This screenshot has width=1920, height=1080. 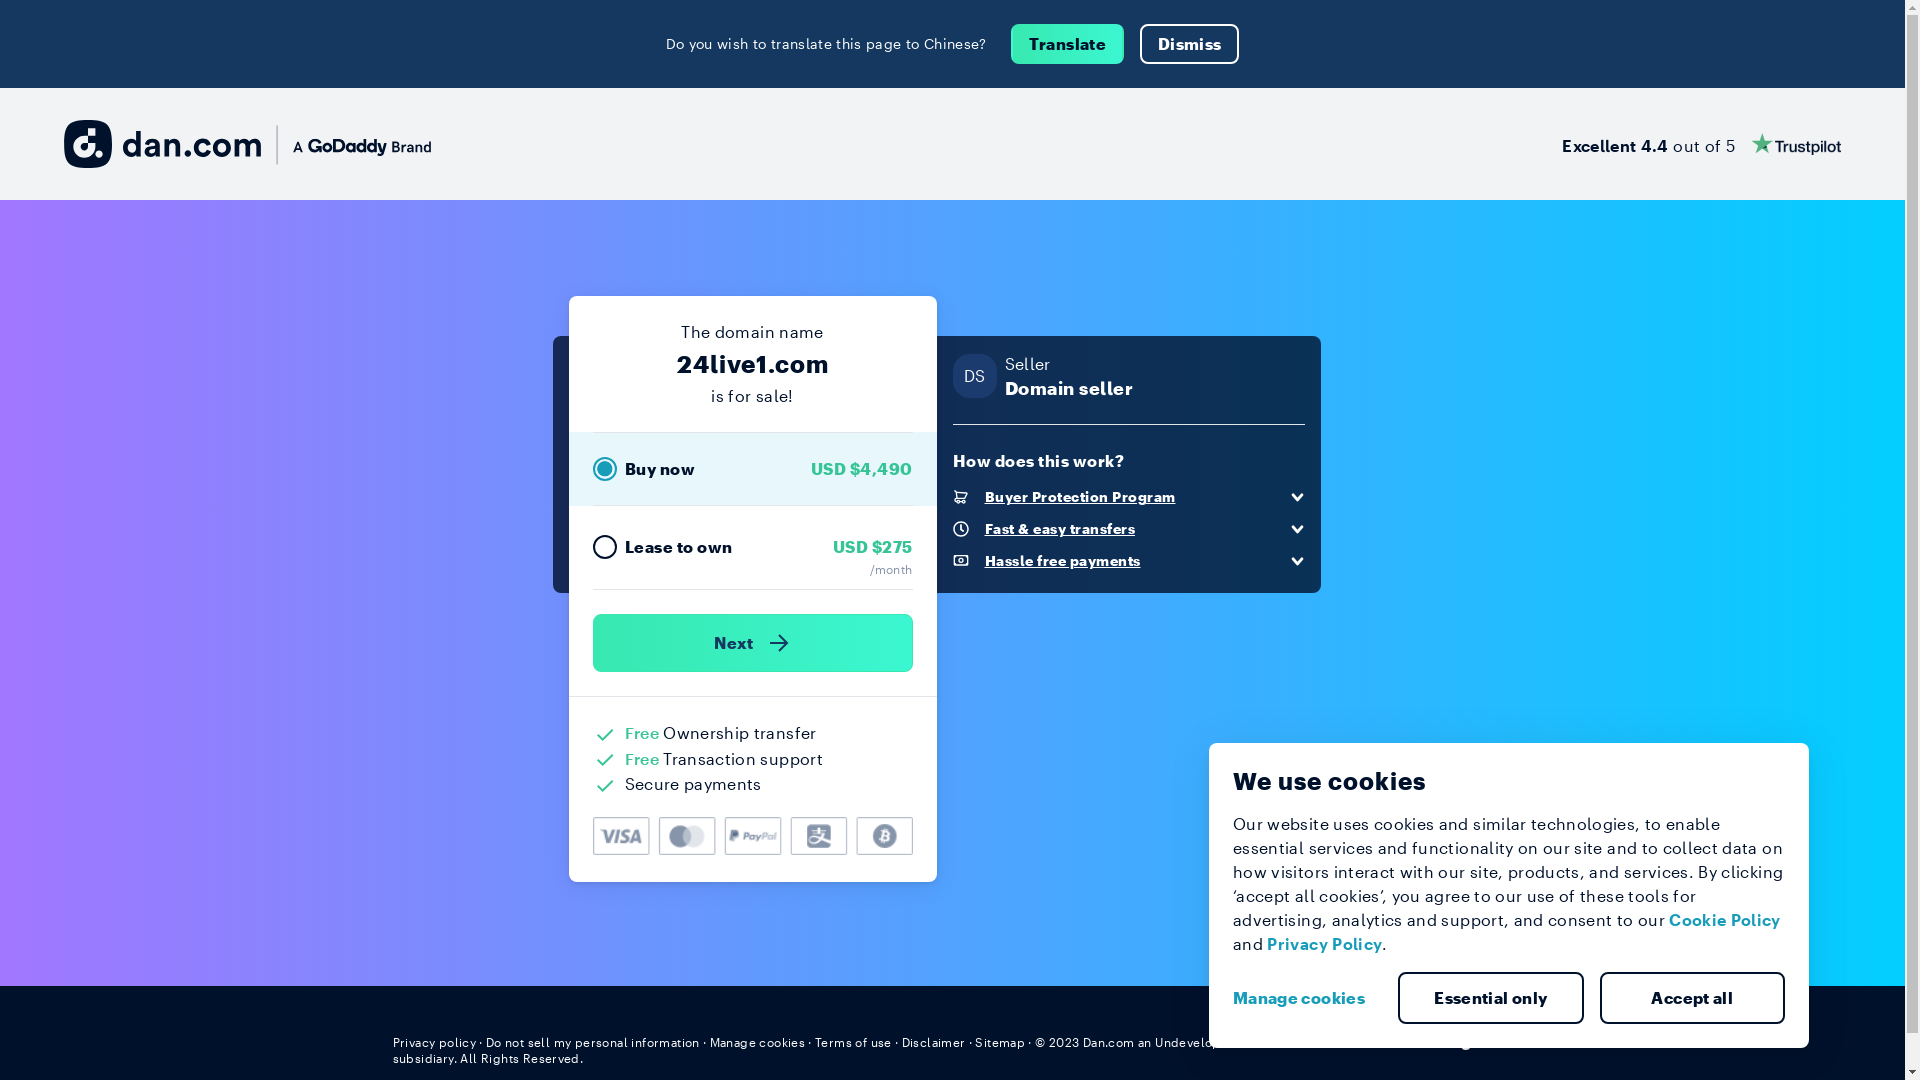 What do you see at coordinates (434, 1042) in the screenshot?
I see `Privacy policy` at bounding box center [434, 1042].